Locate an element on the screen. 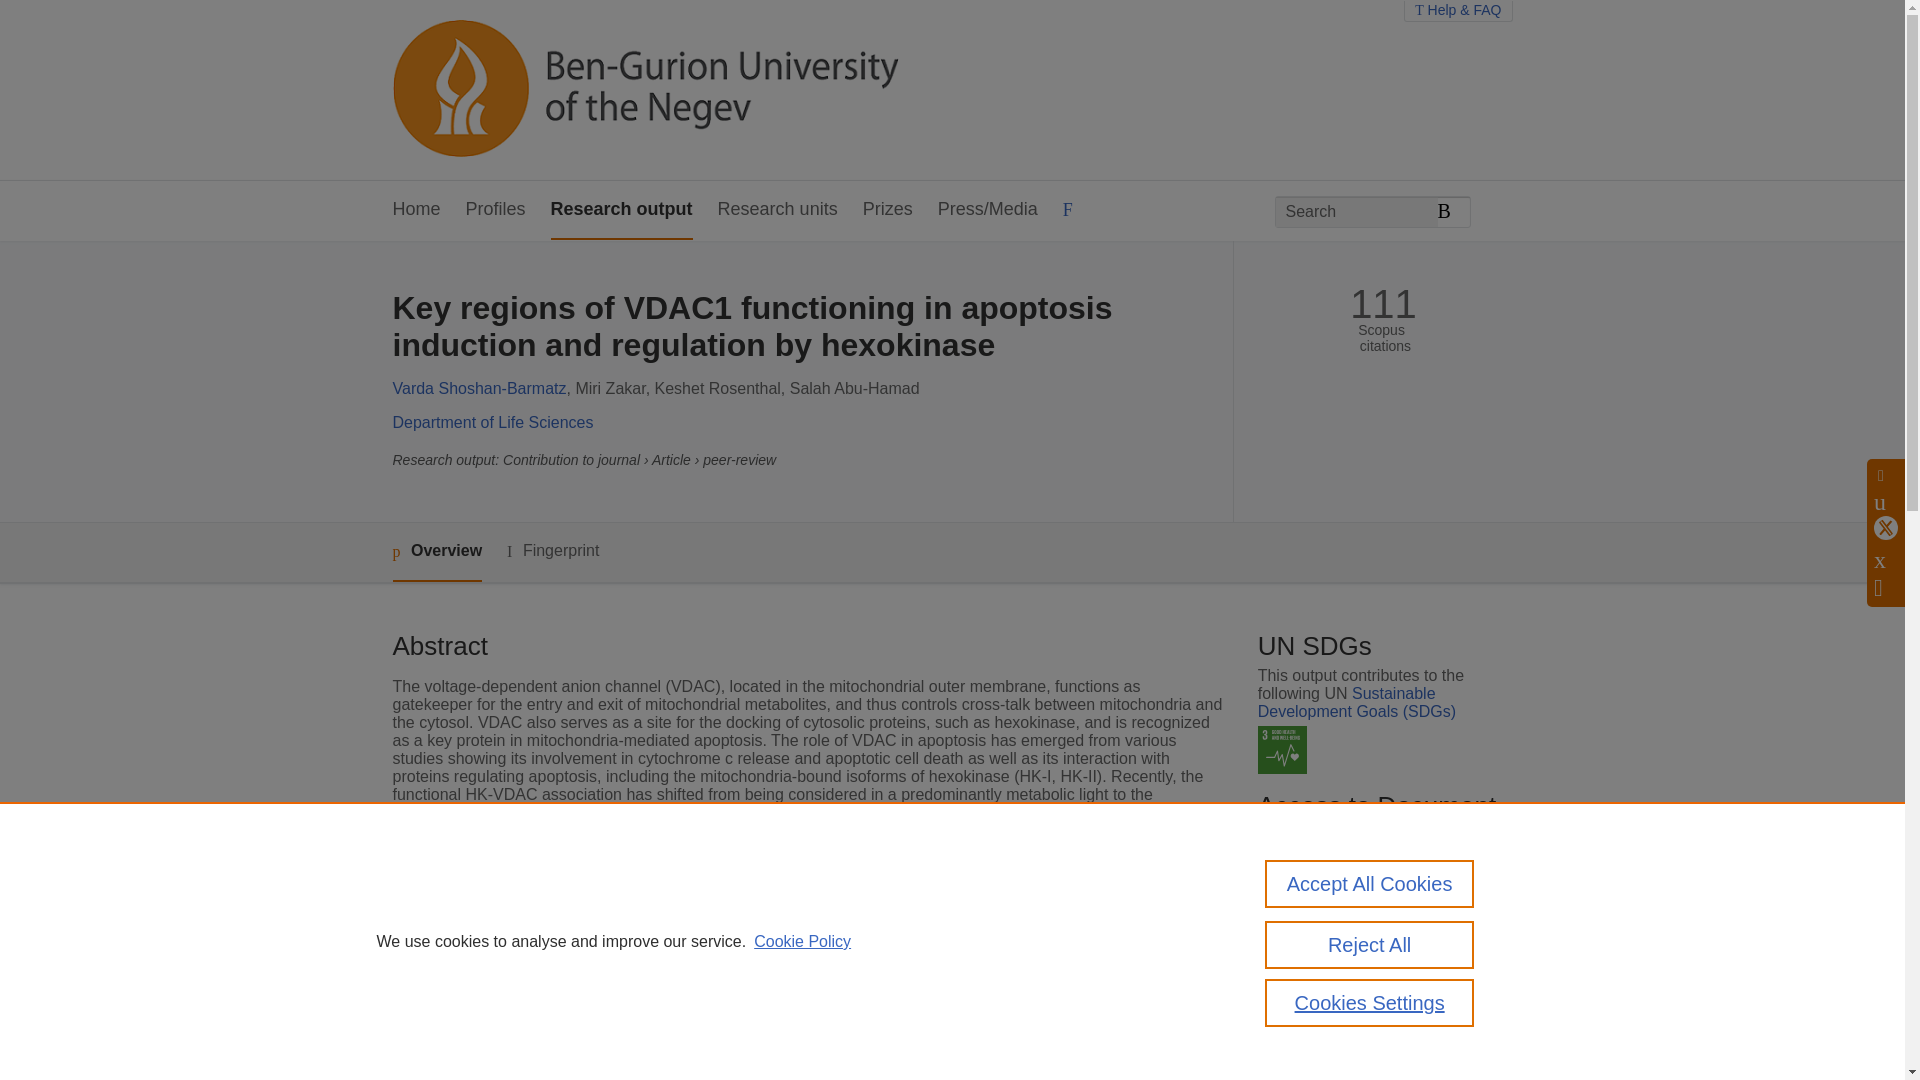  Overview is located at coordinates (436, 552).